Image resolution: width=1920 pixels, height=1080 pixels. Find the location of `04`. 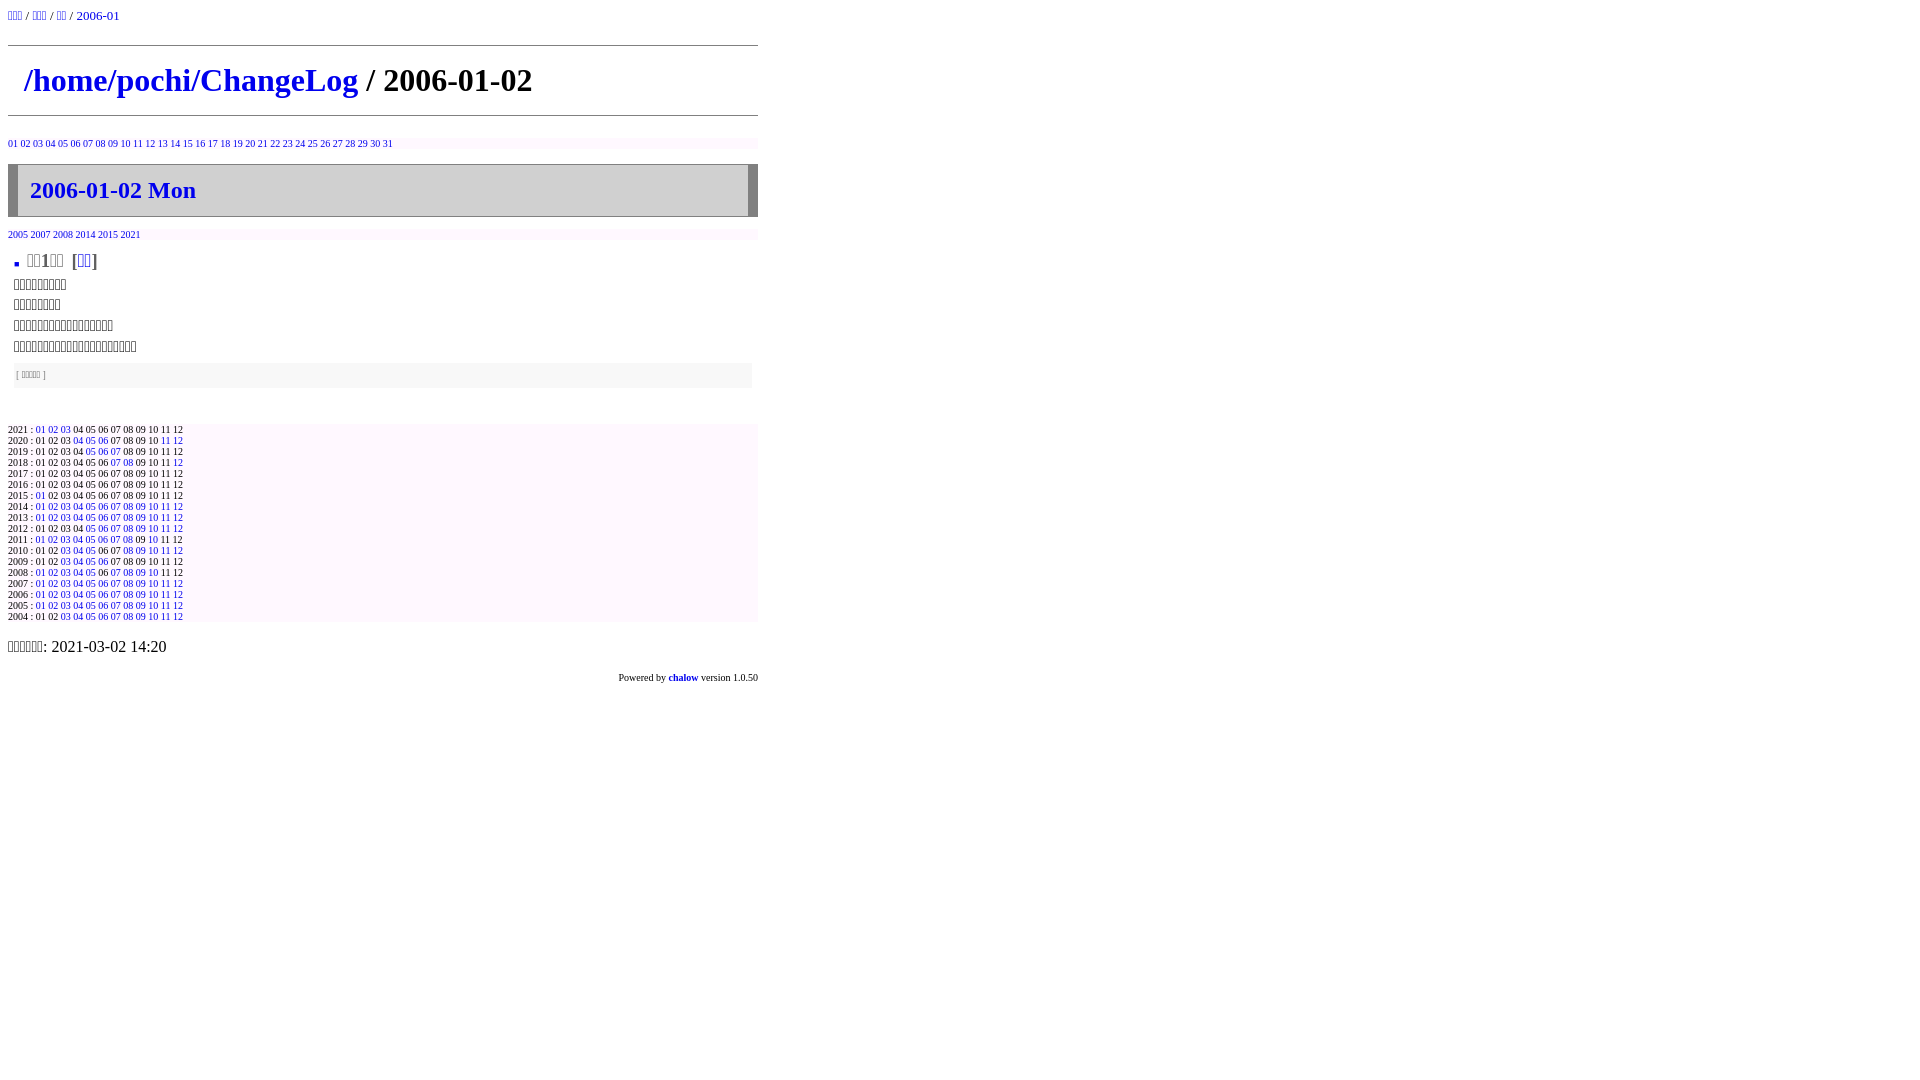

04 is located at coordinates (78, 518).